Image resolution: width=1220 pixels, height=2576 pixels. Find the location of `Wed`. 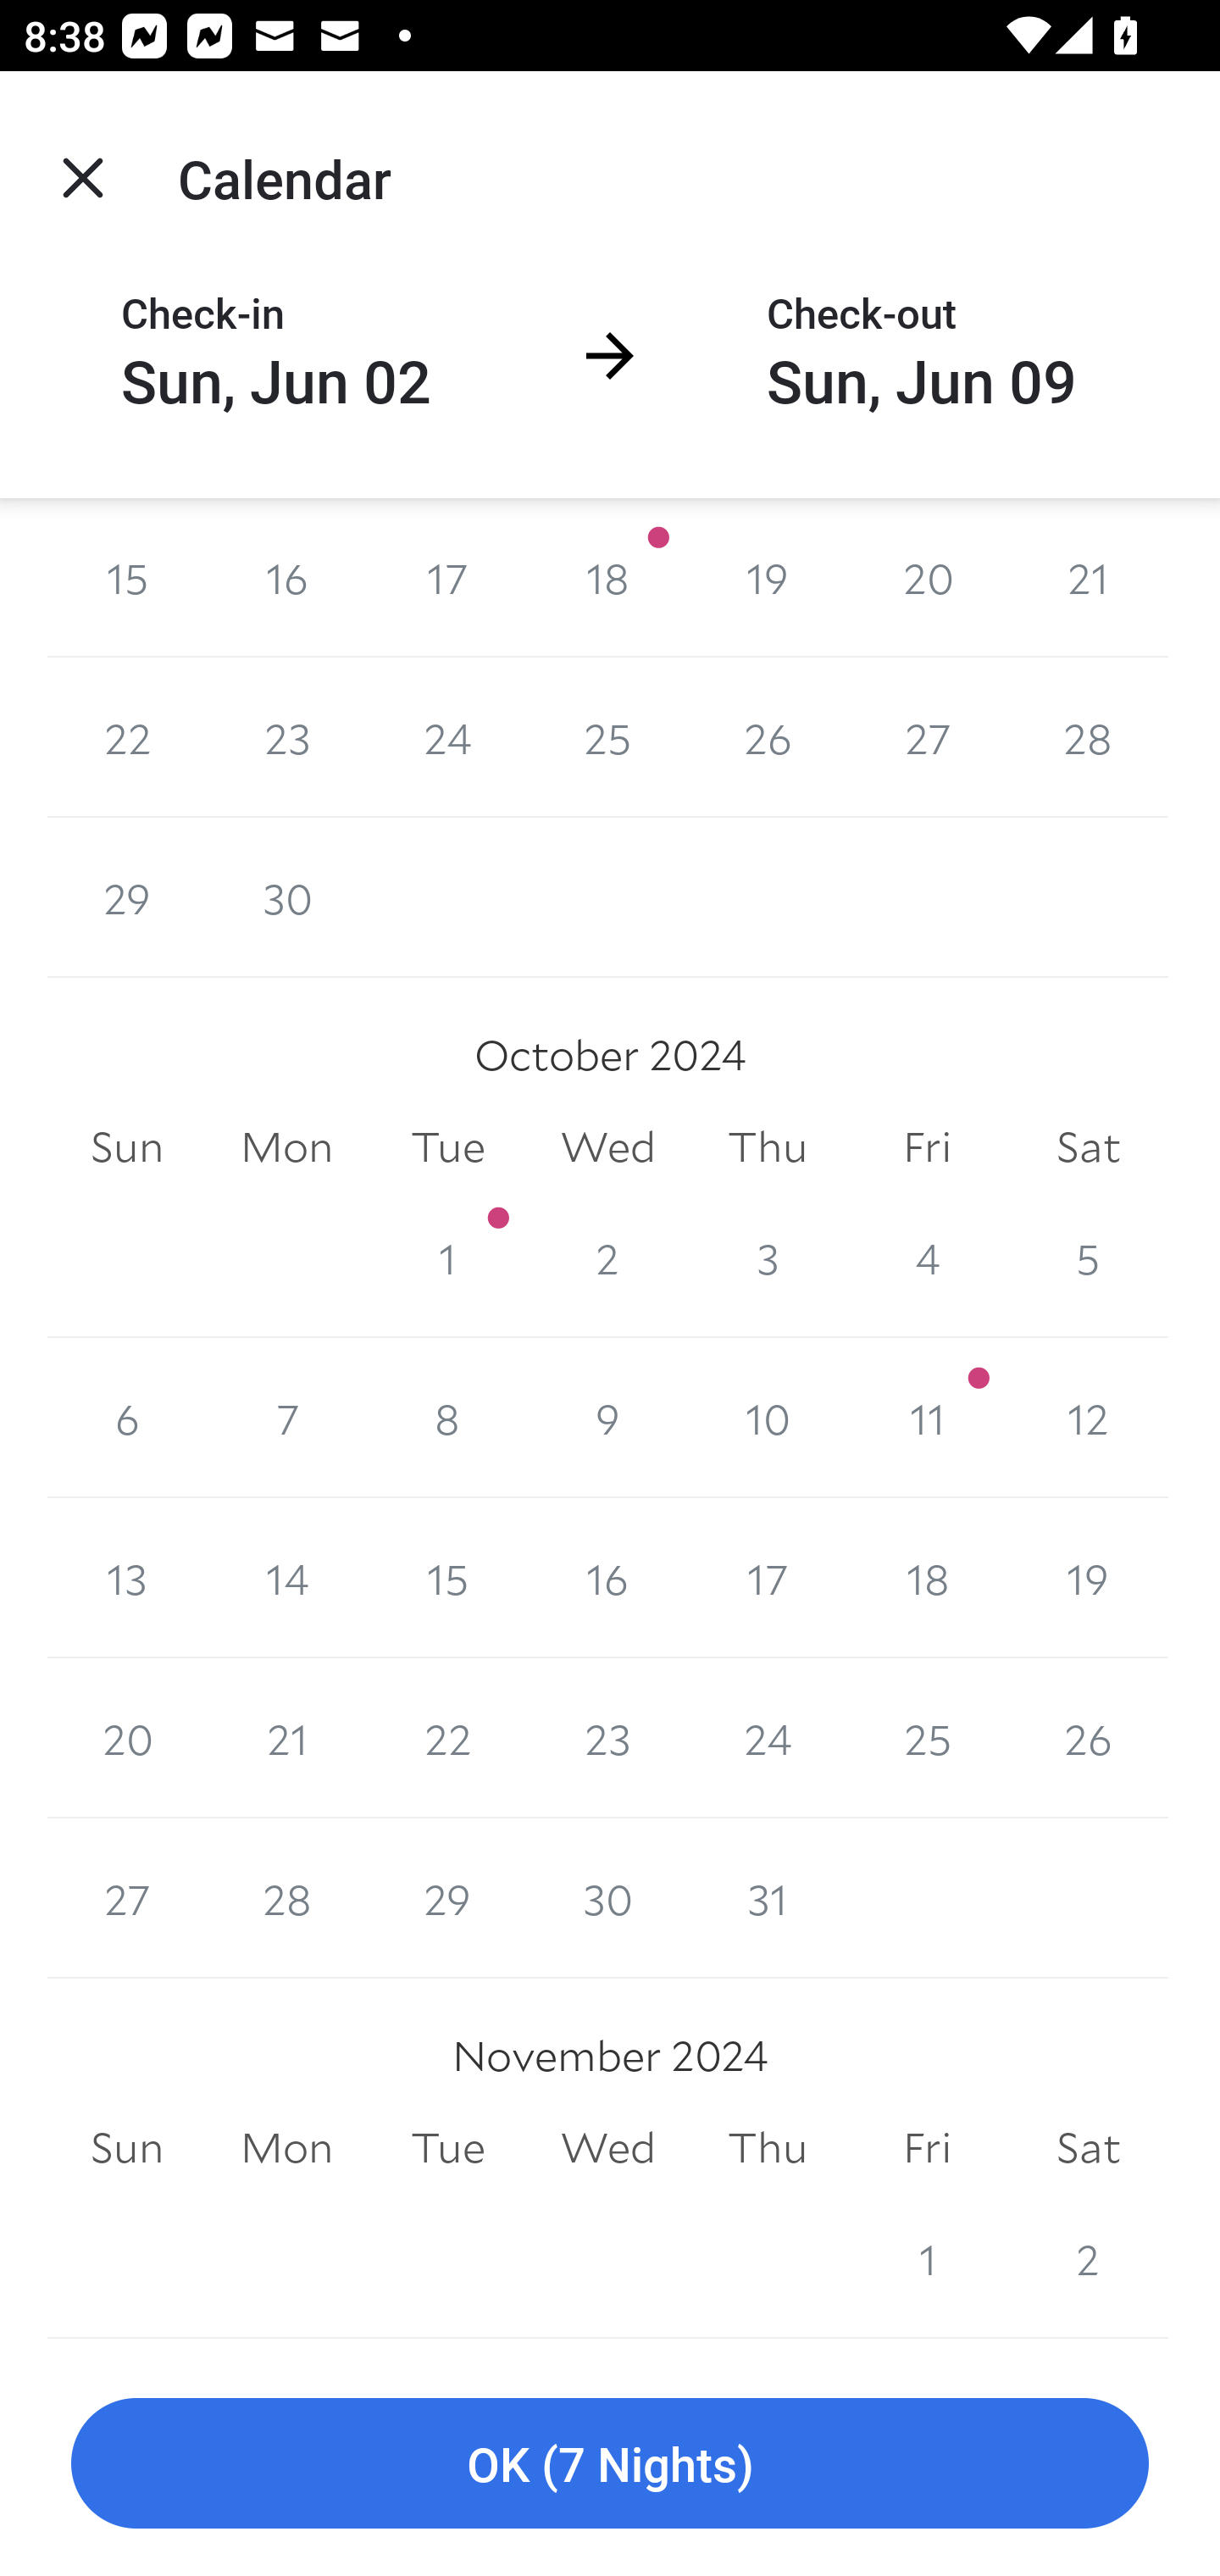

Wed is located at coordinates (608, 1147).